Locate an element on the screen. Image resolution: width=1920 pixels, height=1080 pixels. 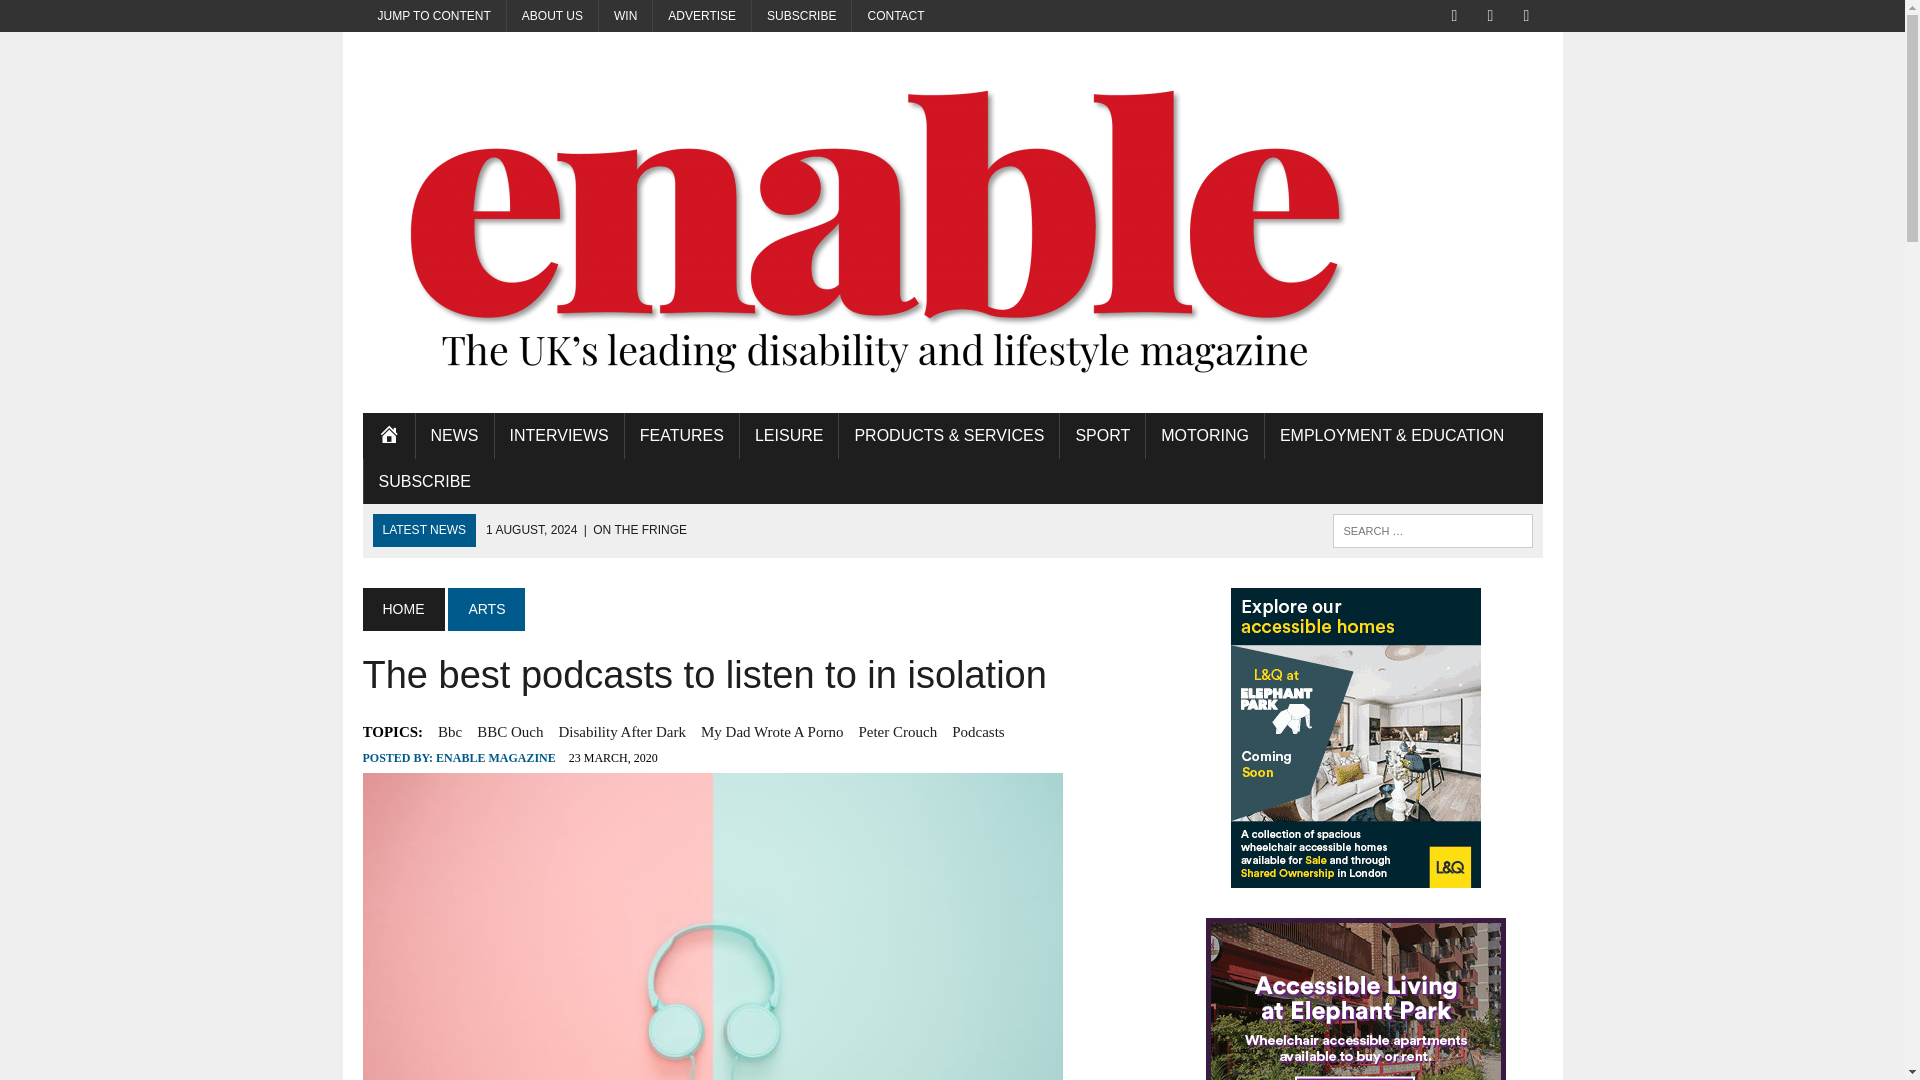
ABOUT US is located at coordinates (552, 16).